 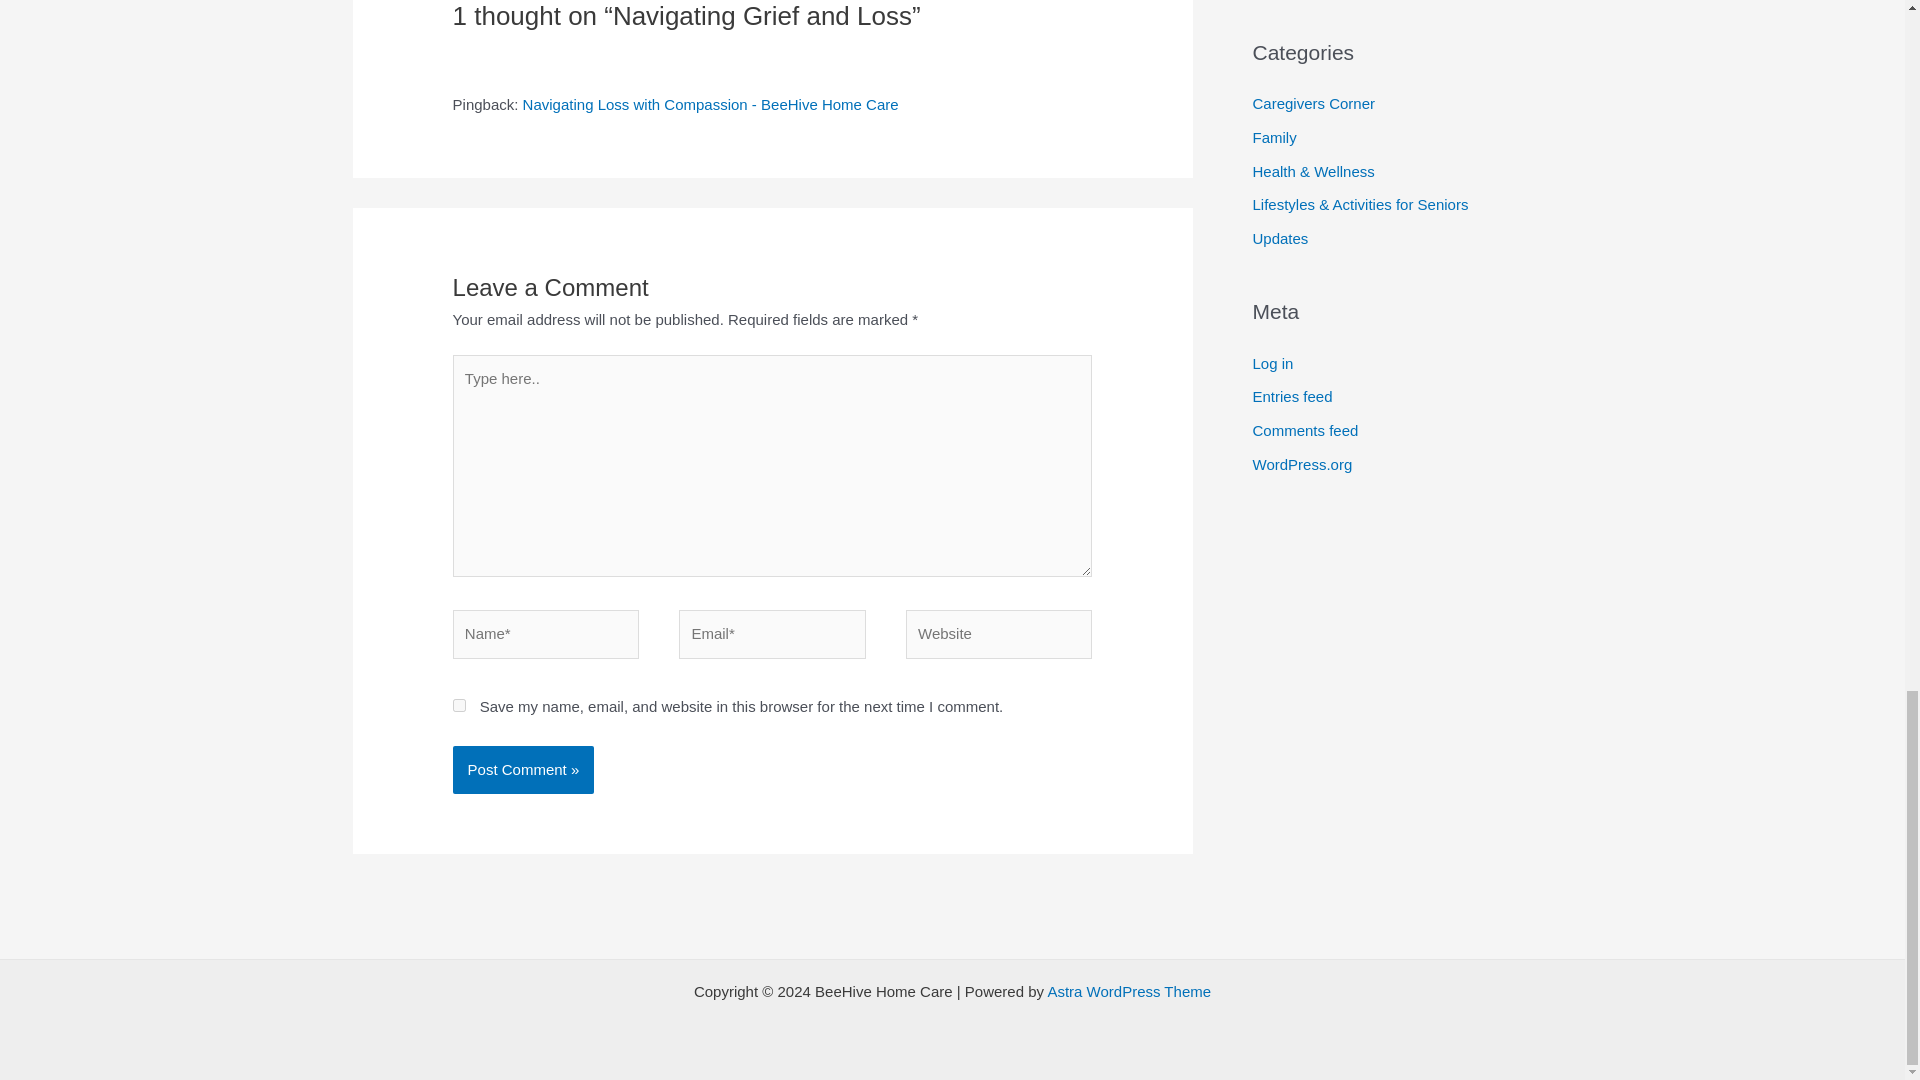 What do you see at coordinates (460, 704) in the screenshot?
I see `yes` at bounding box center [460, 704].